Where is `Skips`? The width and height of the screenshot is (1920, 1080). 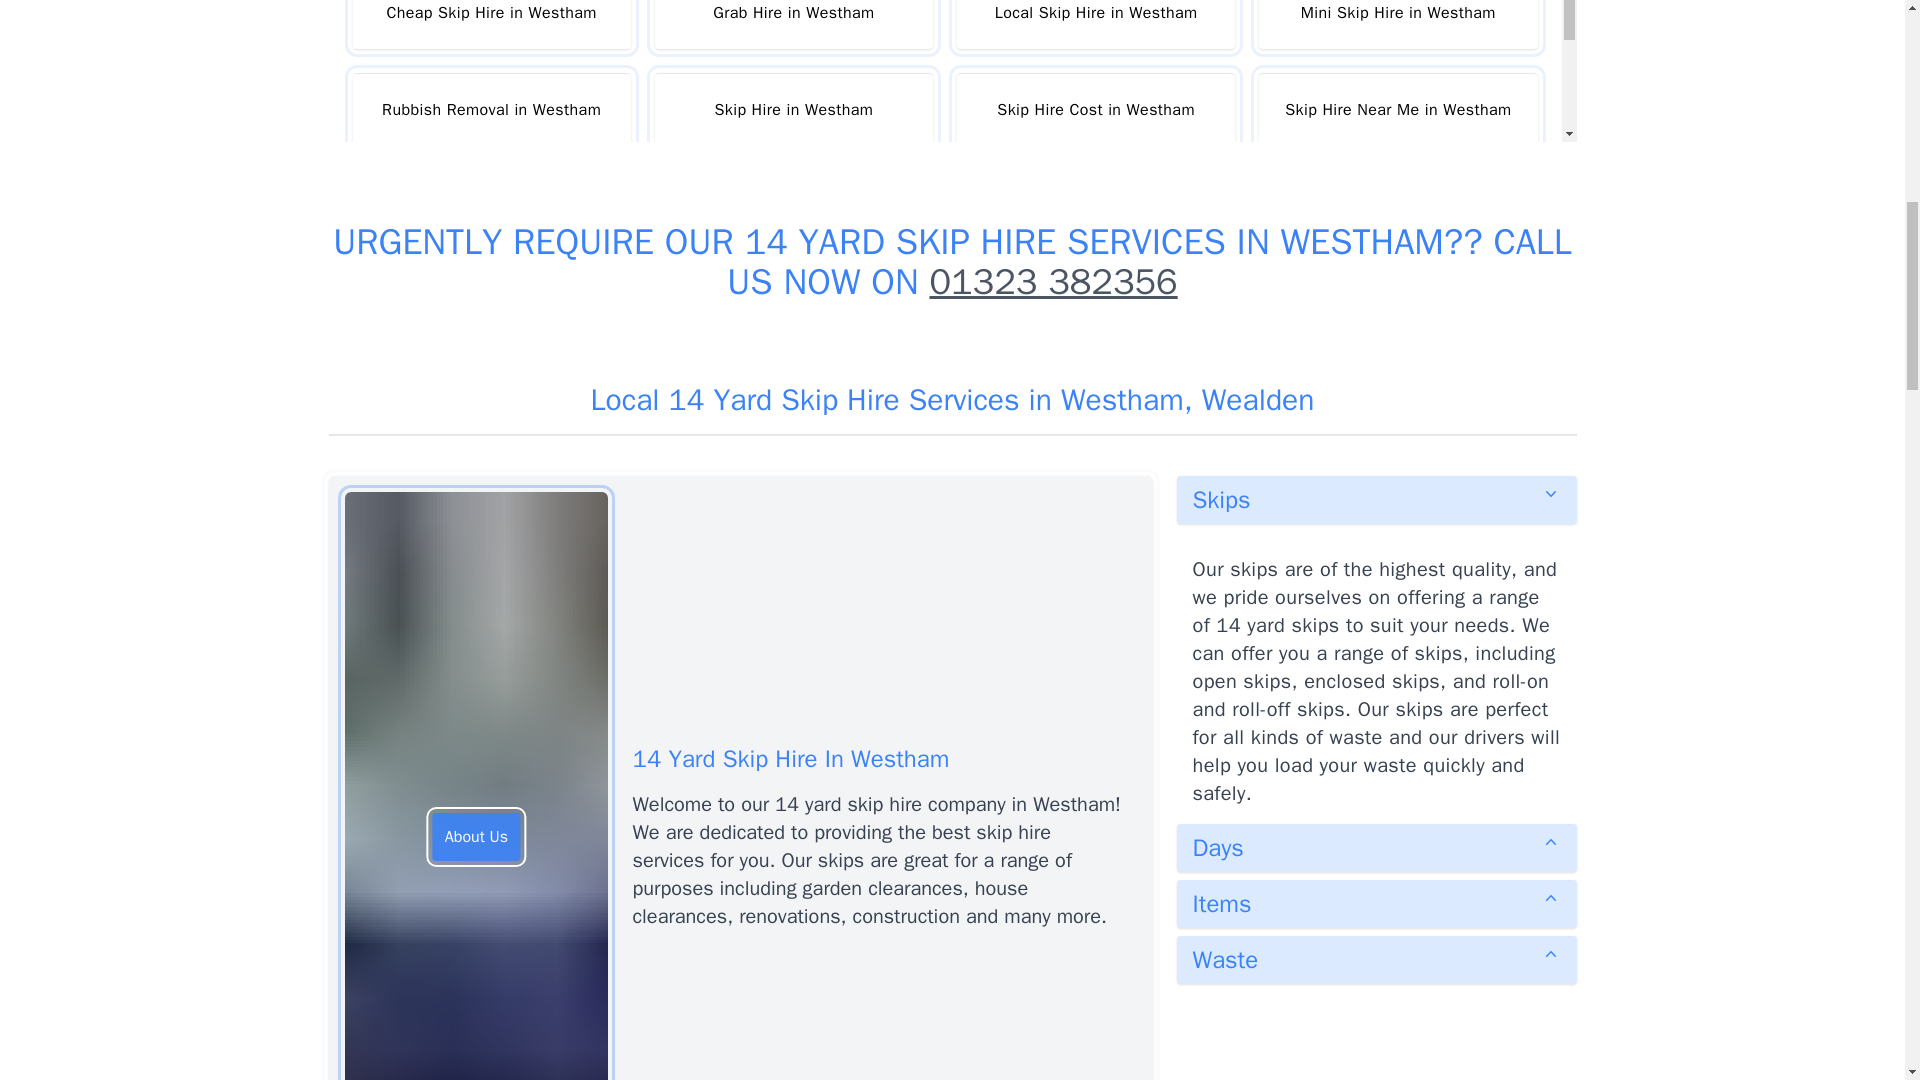
Skips is located at coordinates (1376, 500).